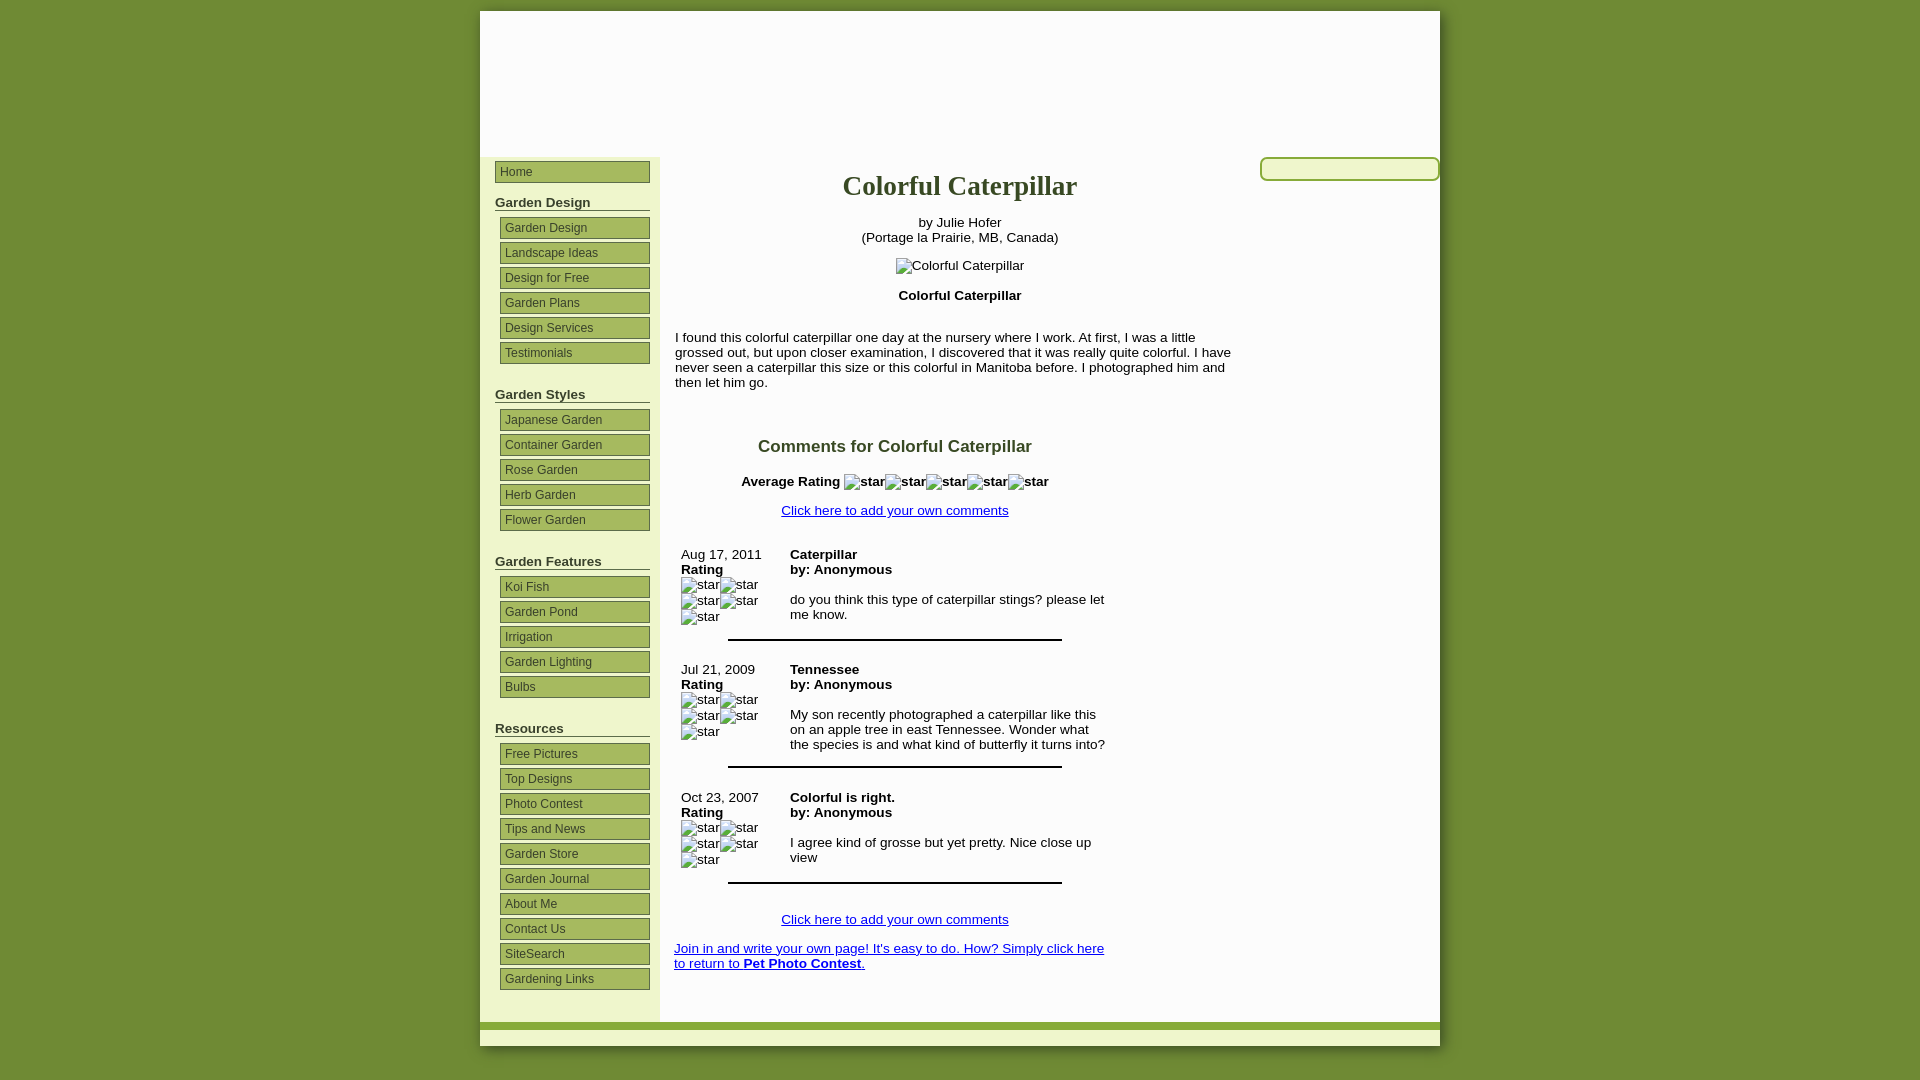  What do you see at coordinates (574, 444) in the screenshot?
I see `Container Garden` at bounding box center [574, 444].